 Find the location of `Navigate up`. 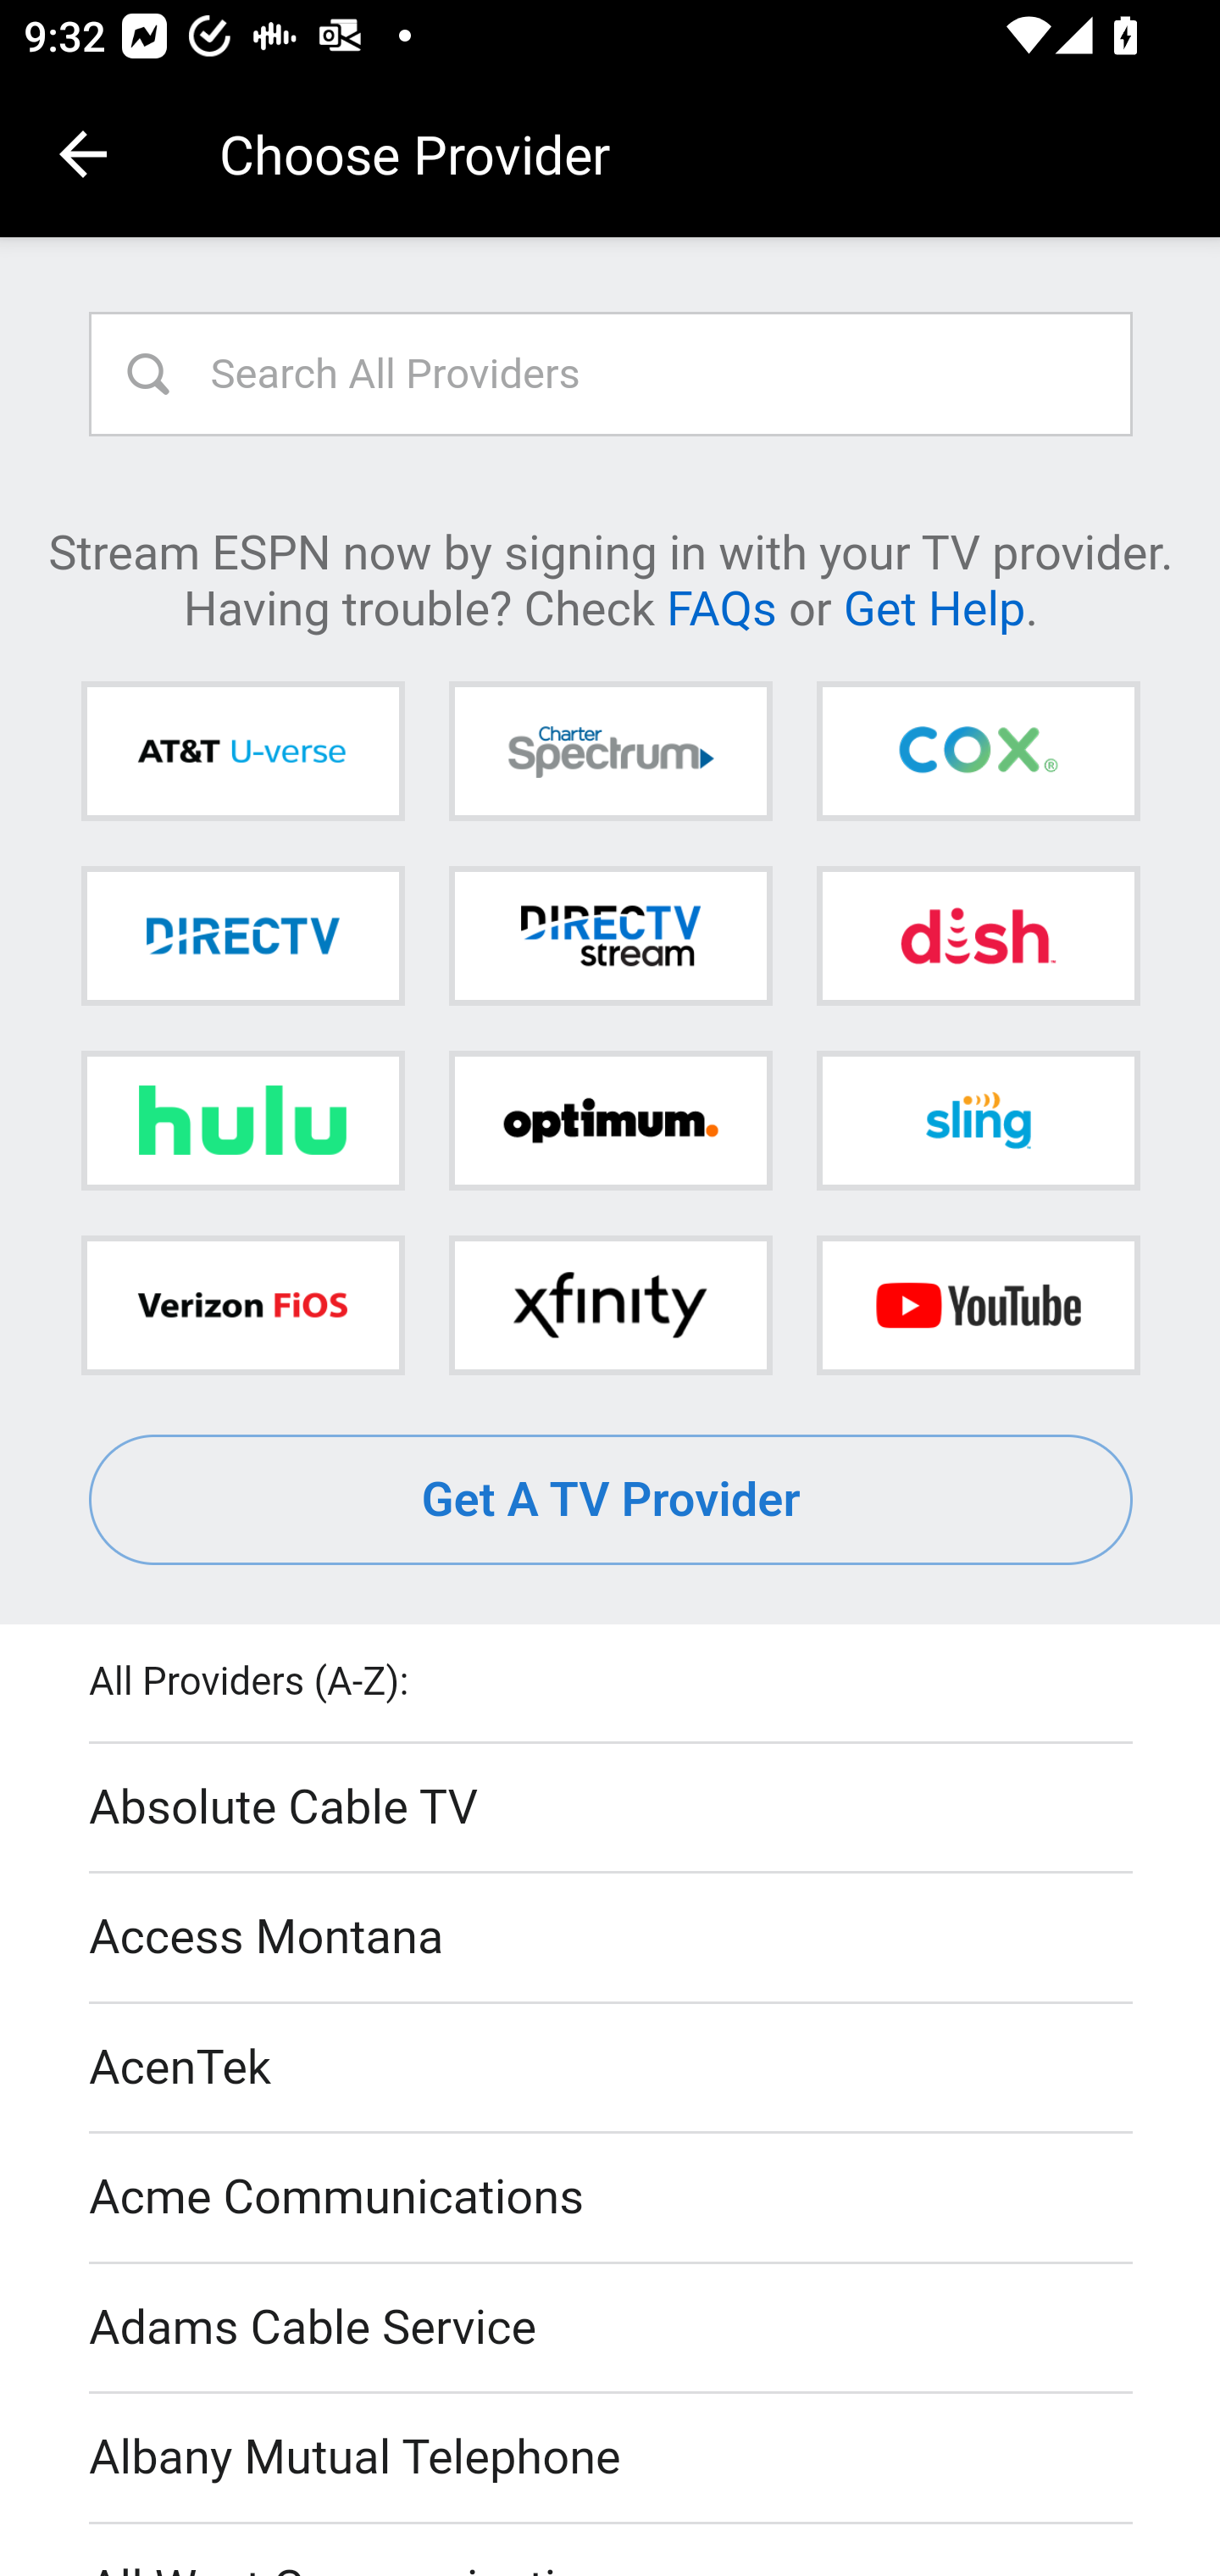

Navigate up is located at coordinates (83, 154).